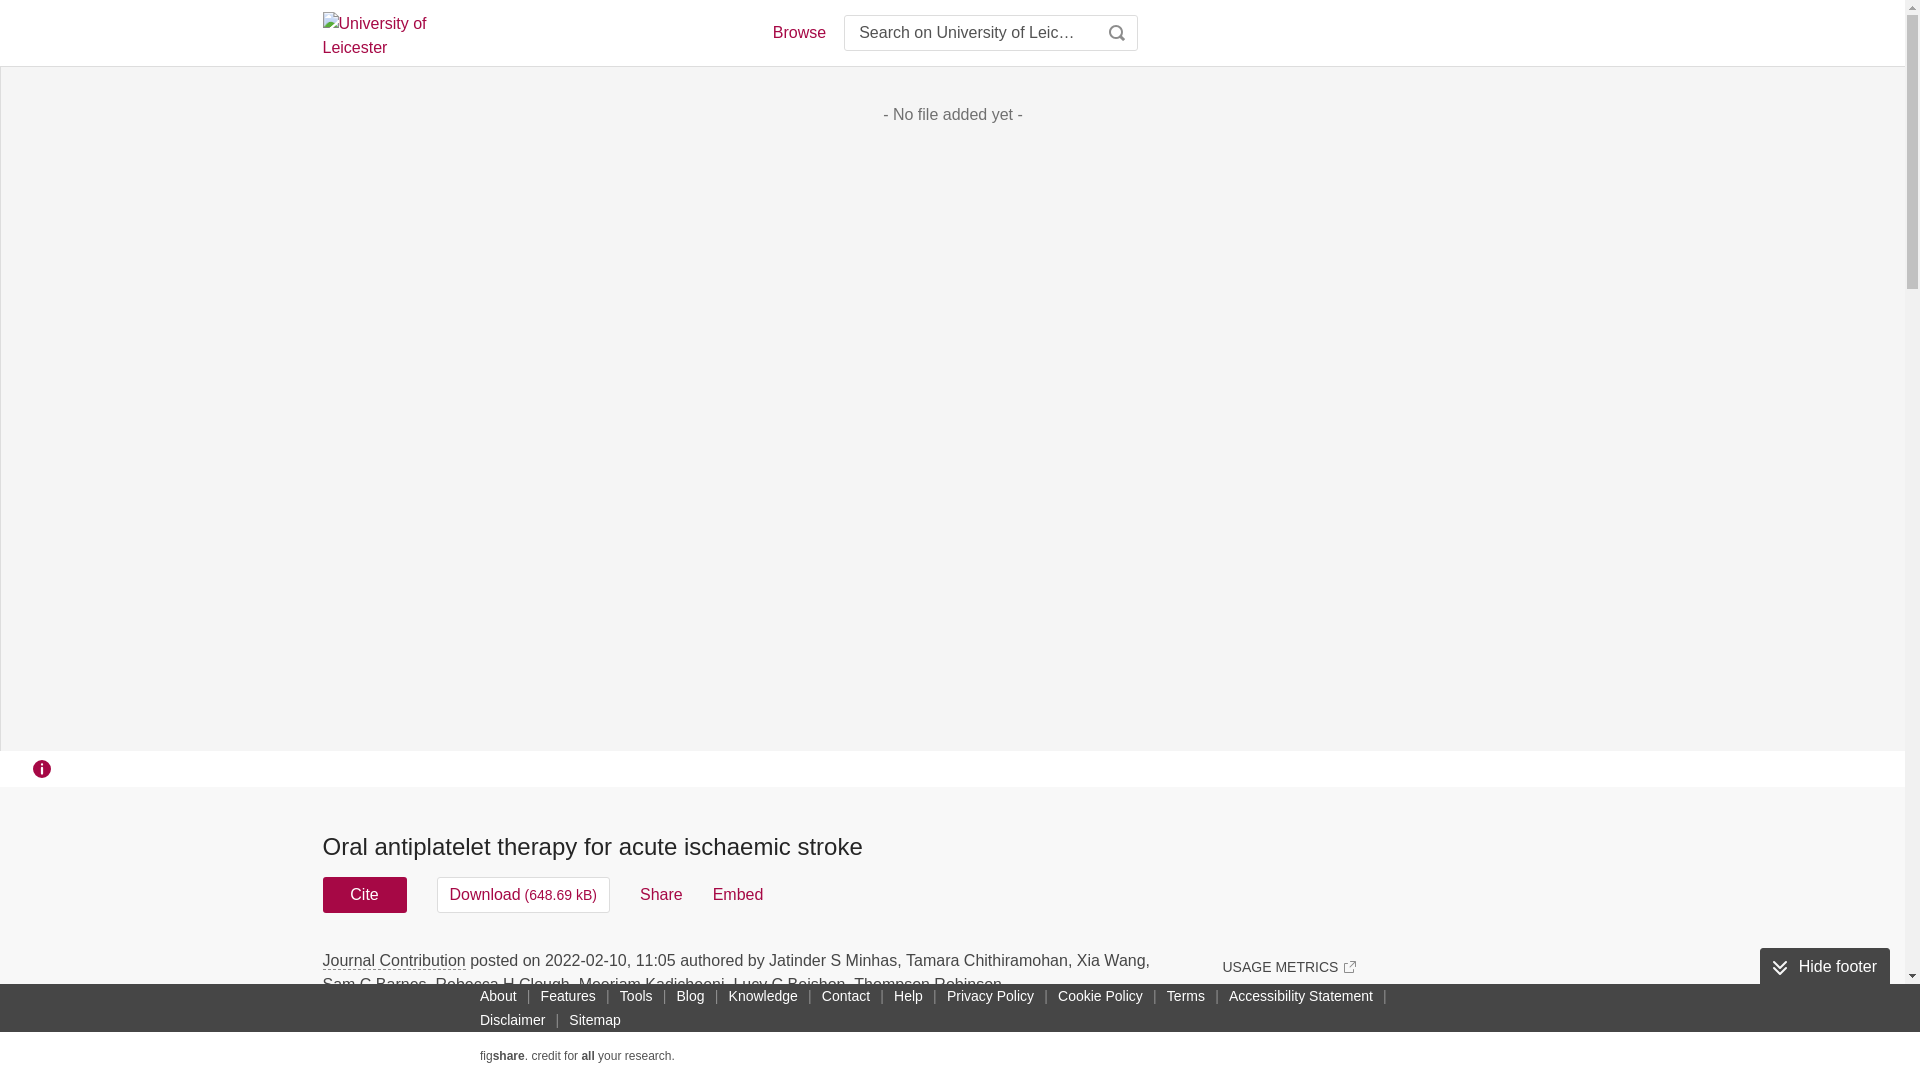 This screenshot has height=1080, width=1920. Describe the element at coordinates (1824, 967) in the screenshot. I see `Hide footer` at that location.